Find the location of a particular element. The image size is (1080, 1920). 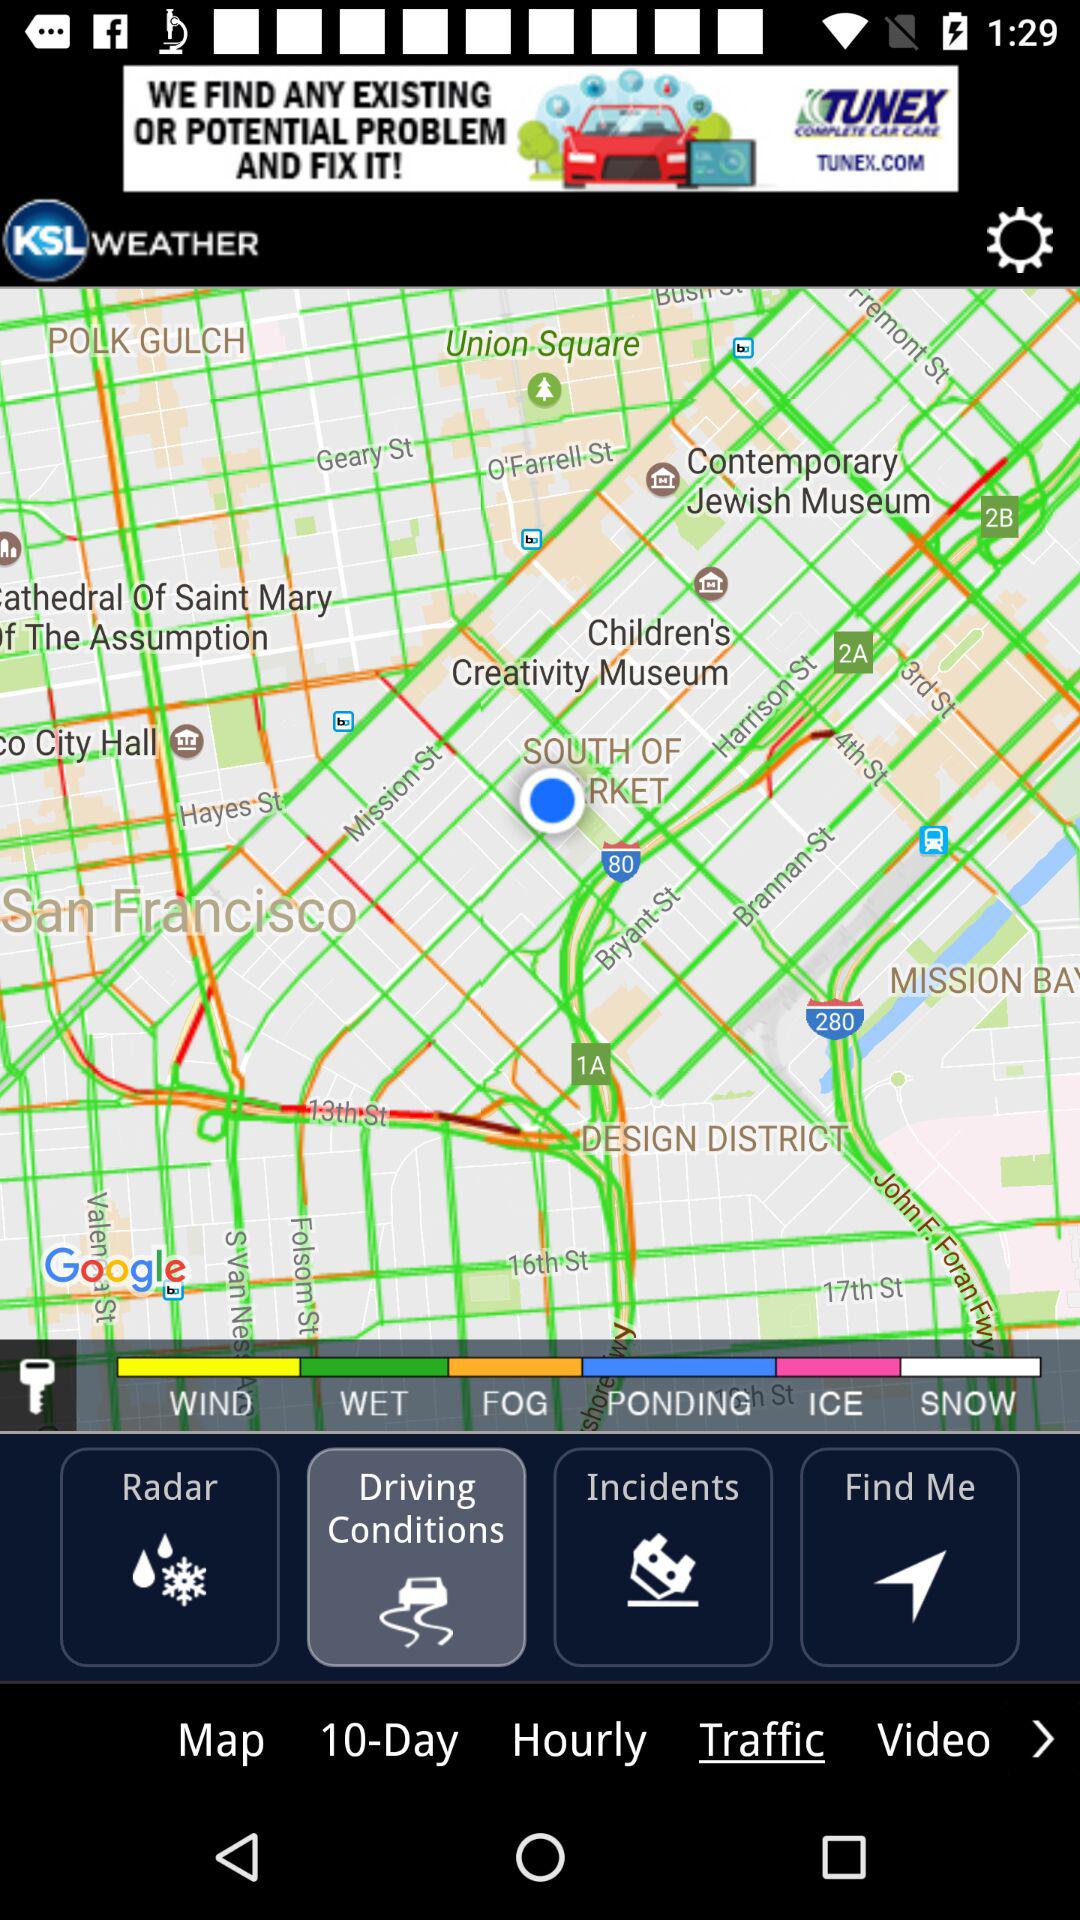

go to next page is located at coordinates (1043, 1738).